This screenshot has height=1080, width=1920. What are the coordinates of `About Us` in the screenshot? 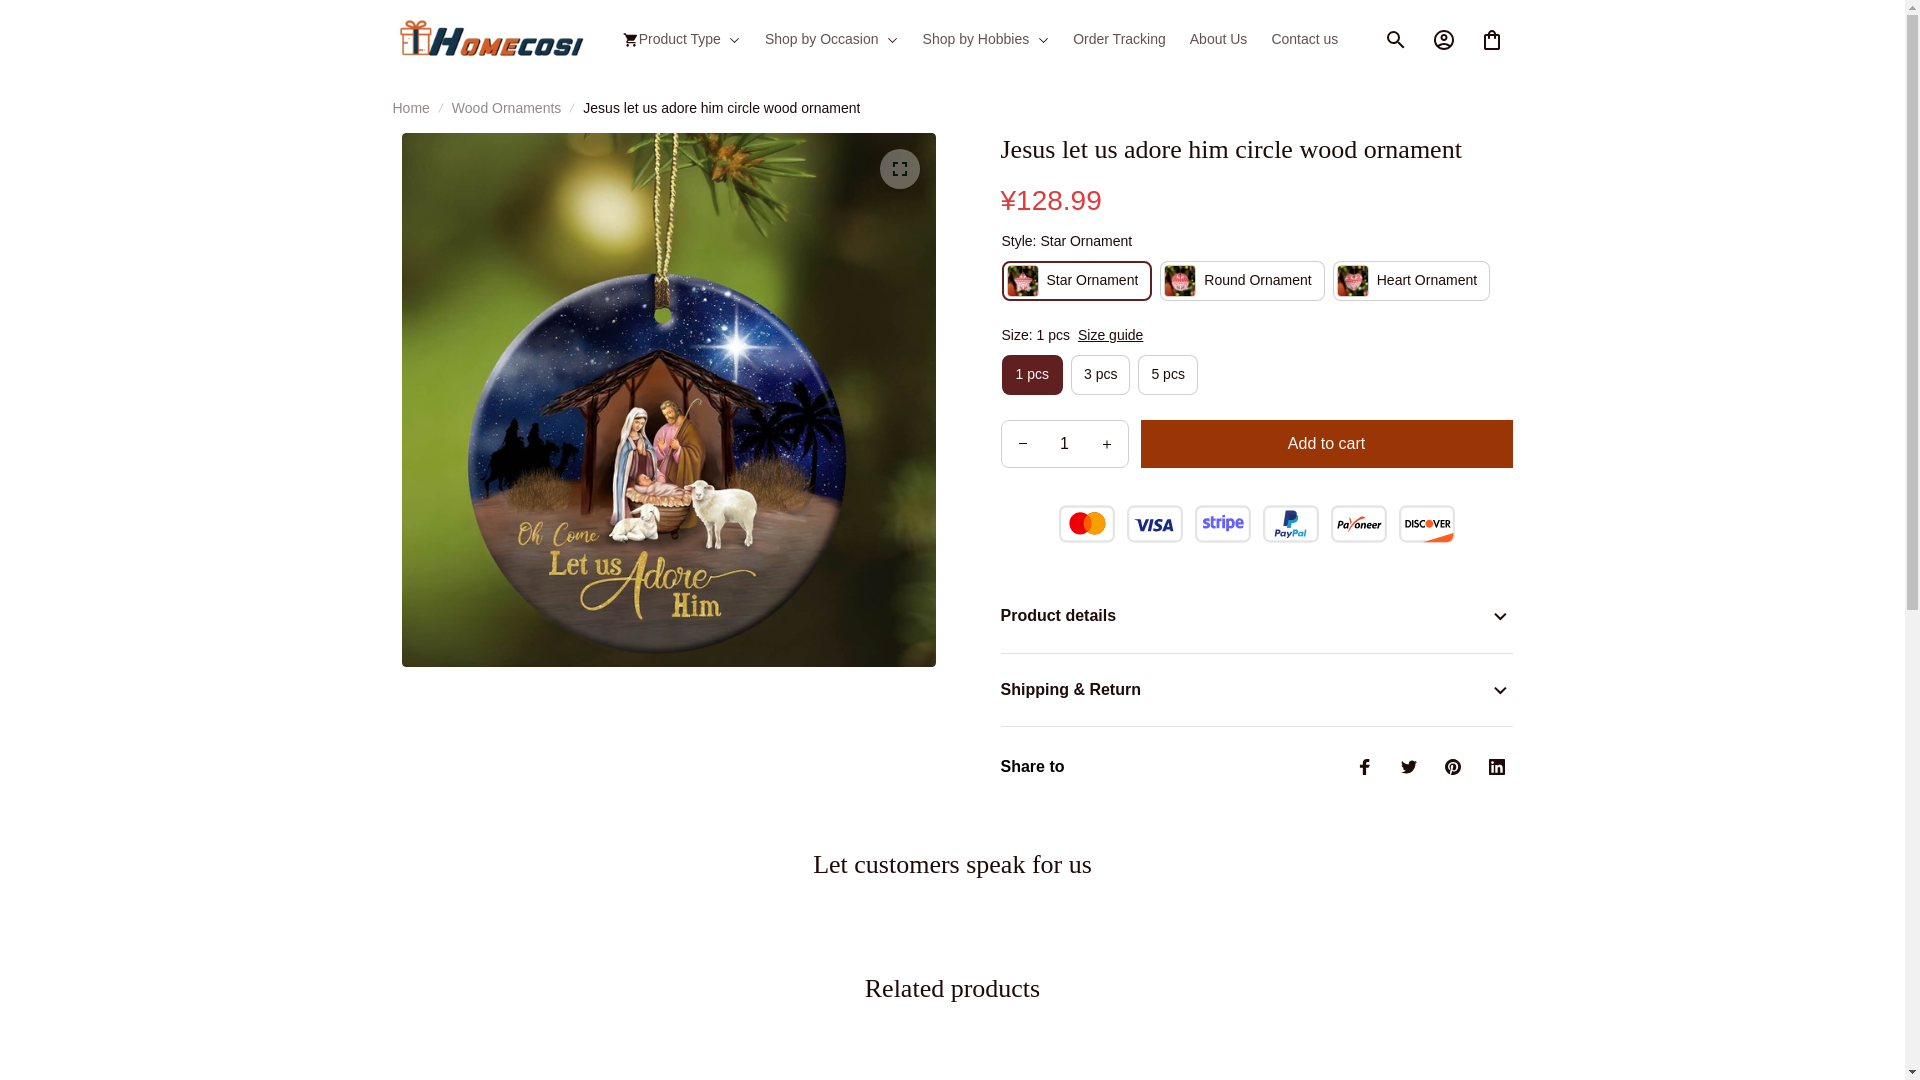 It's located at (1218, 40).